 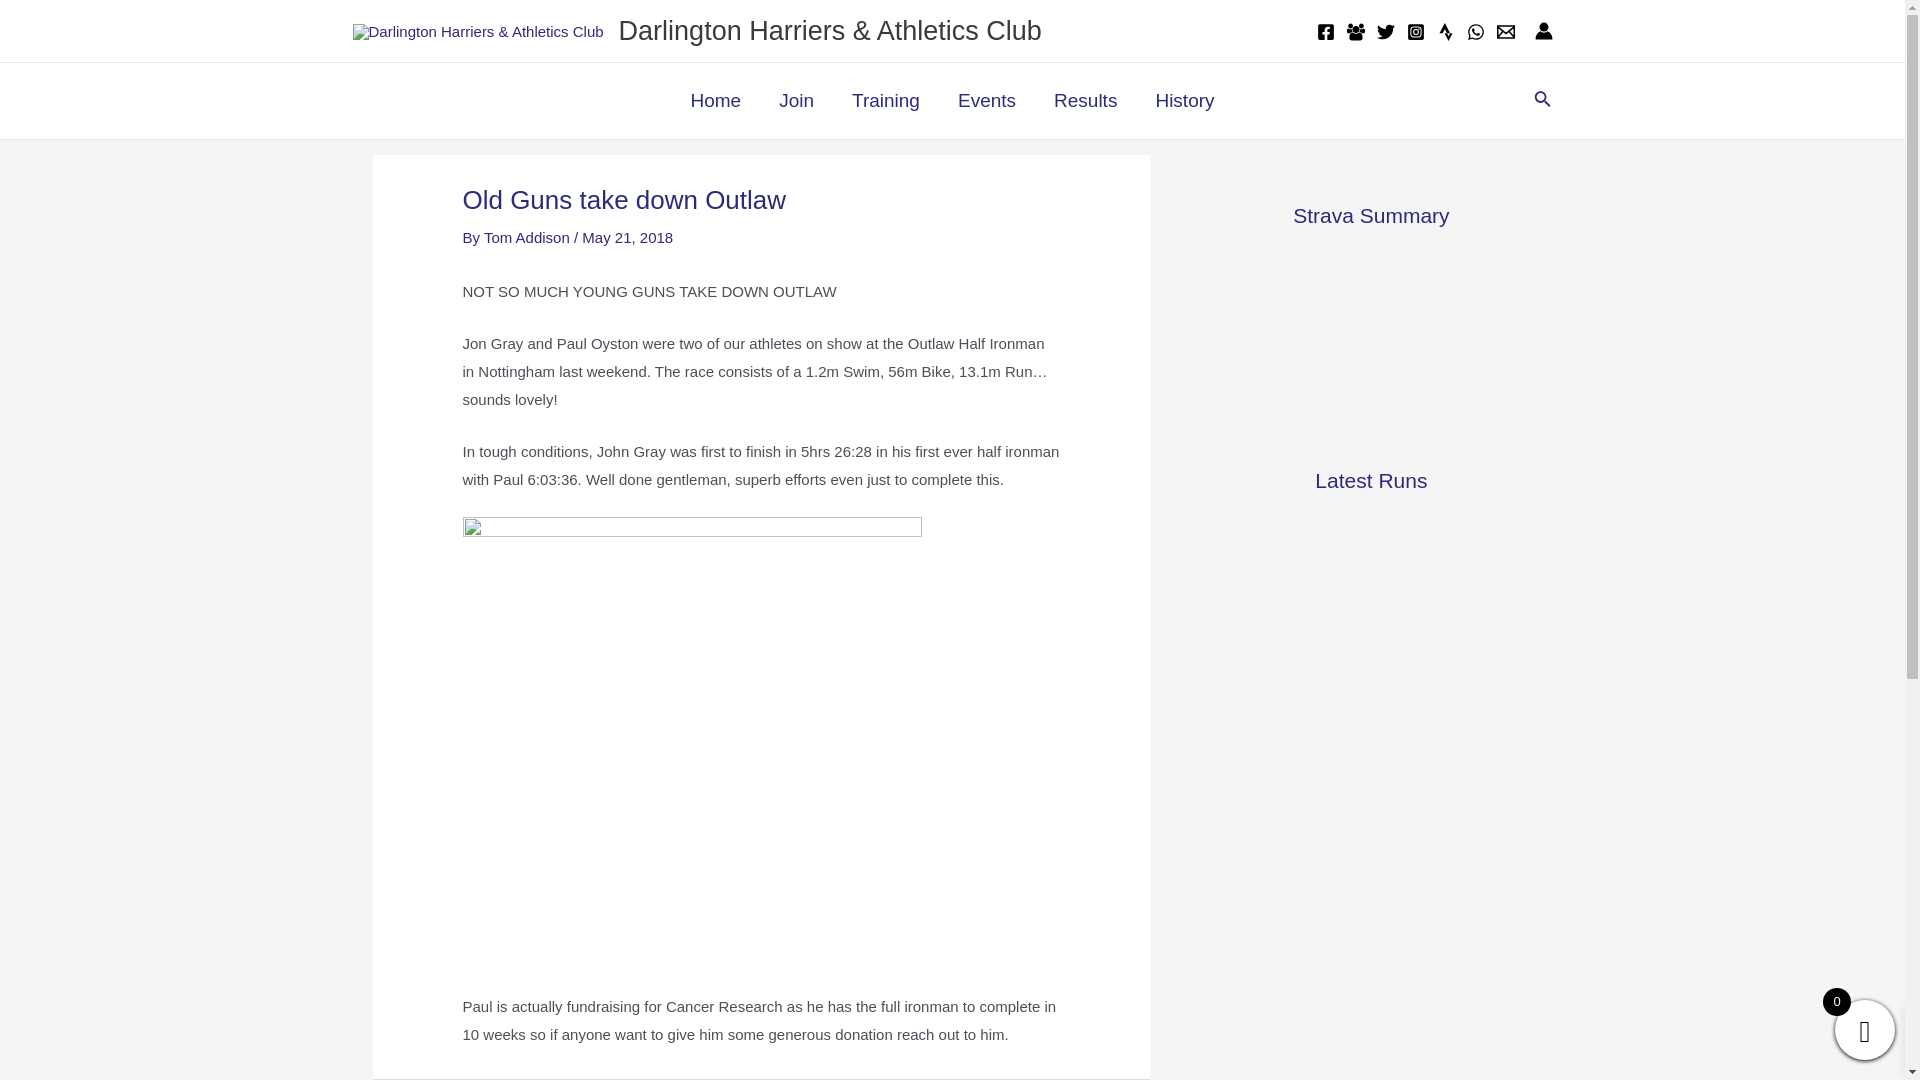 What do you see at coordinates (986, 100) in the screenshot?
I see `Events` at bounding box center [986, 100].